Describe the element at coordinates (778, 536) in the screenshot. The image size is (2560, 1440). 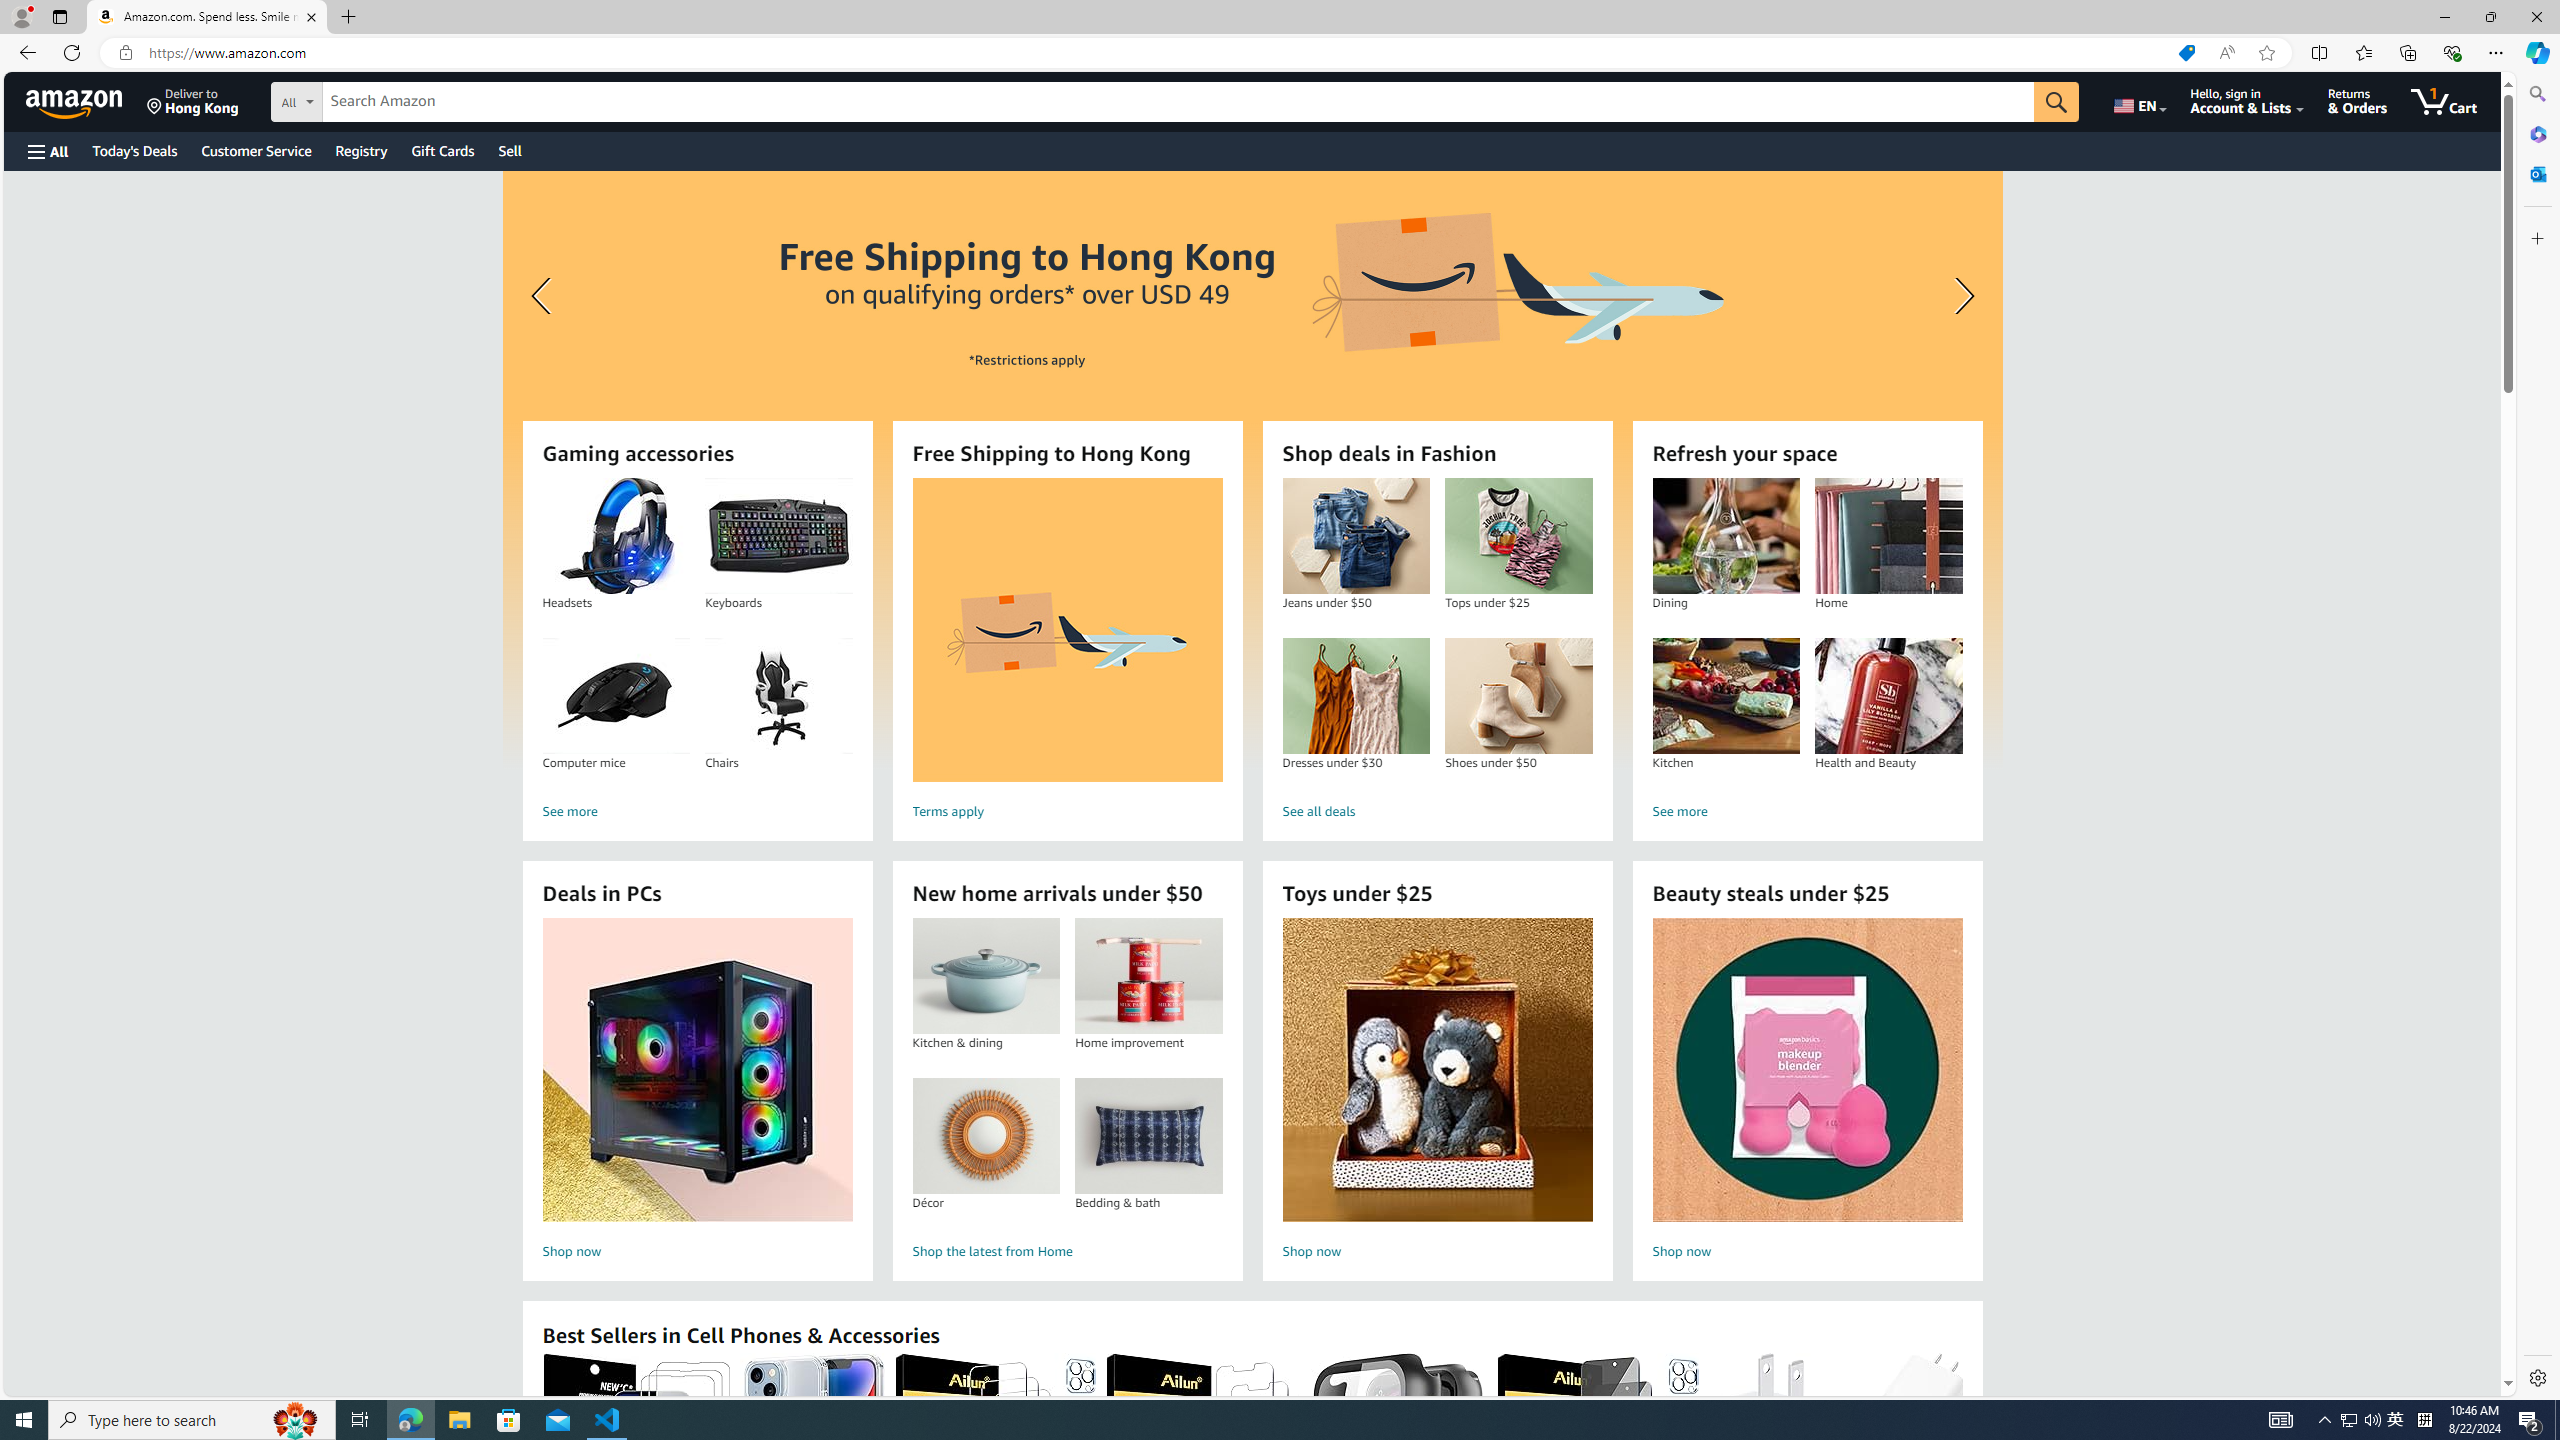
I see `Keyboards` at that location.